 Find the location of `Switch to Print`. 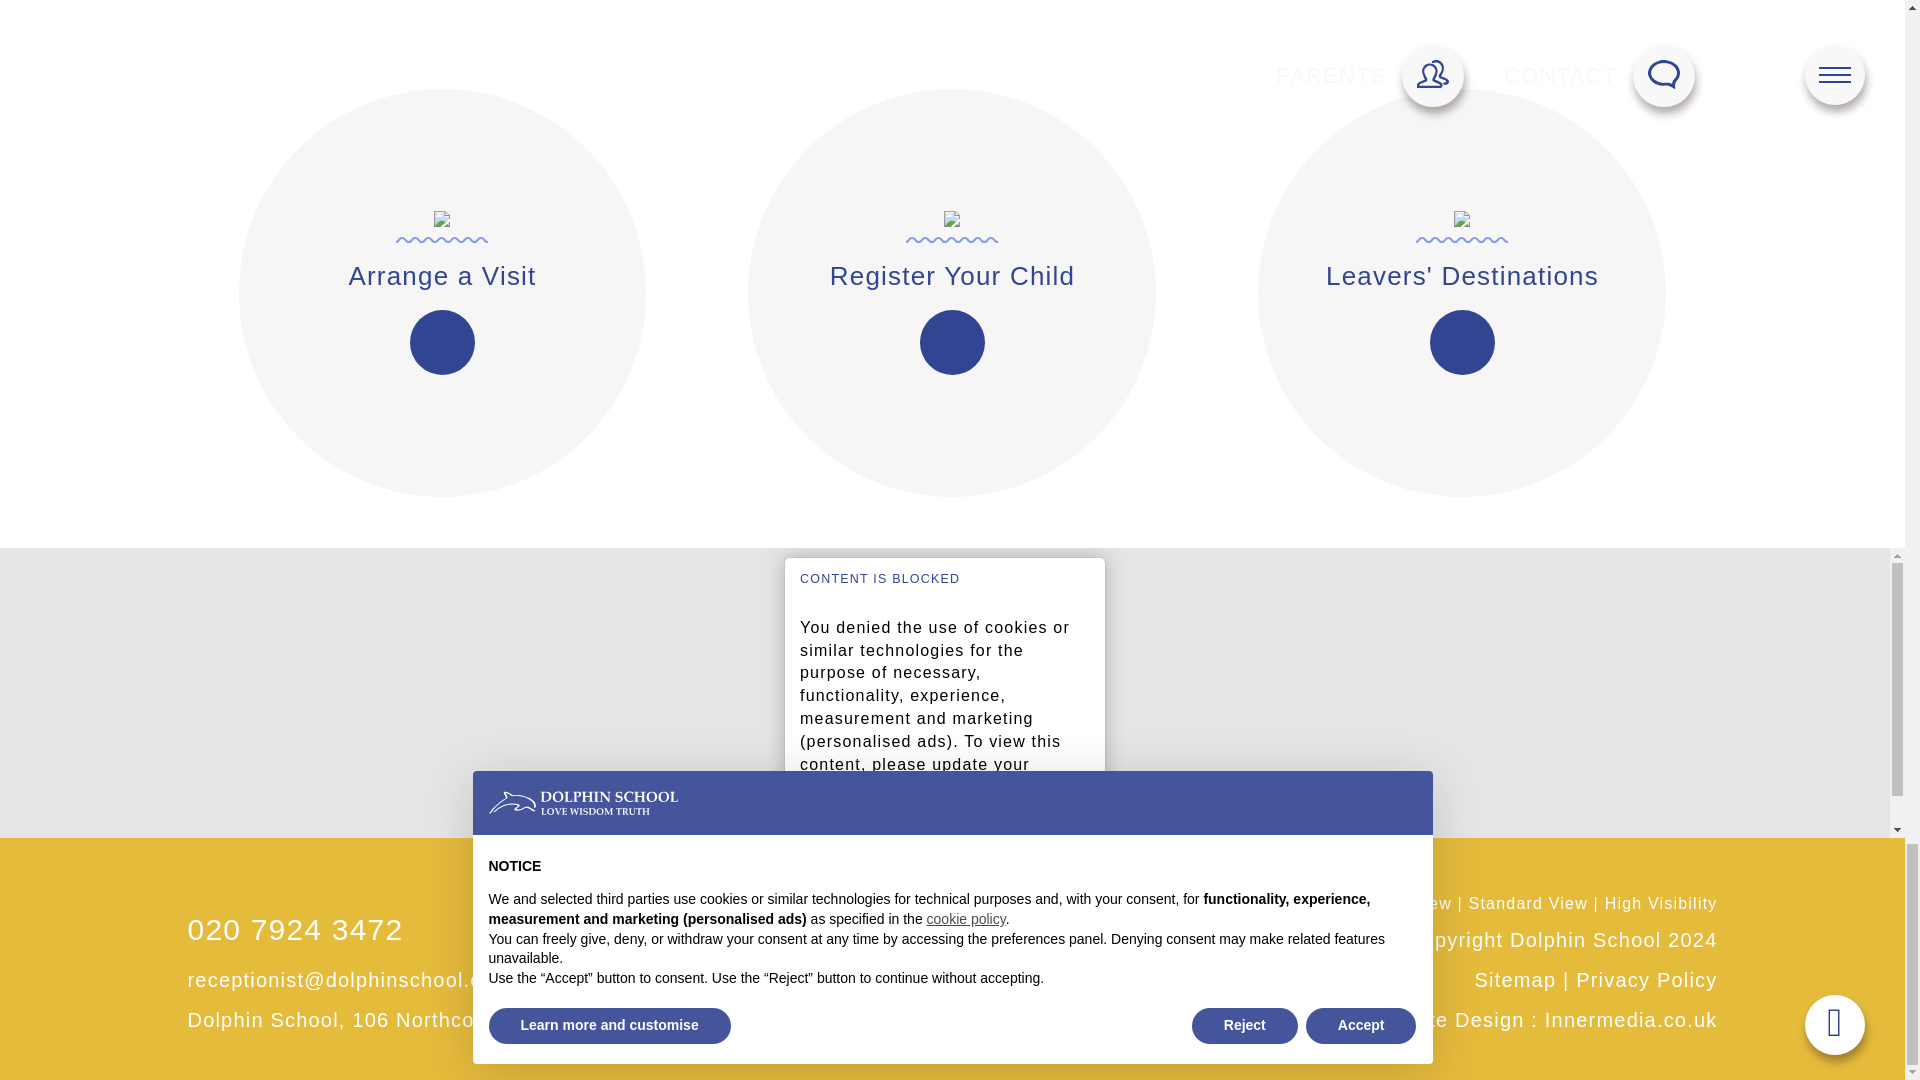

Switch to Print is located at coordinates (1409, 903).